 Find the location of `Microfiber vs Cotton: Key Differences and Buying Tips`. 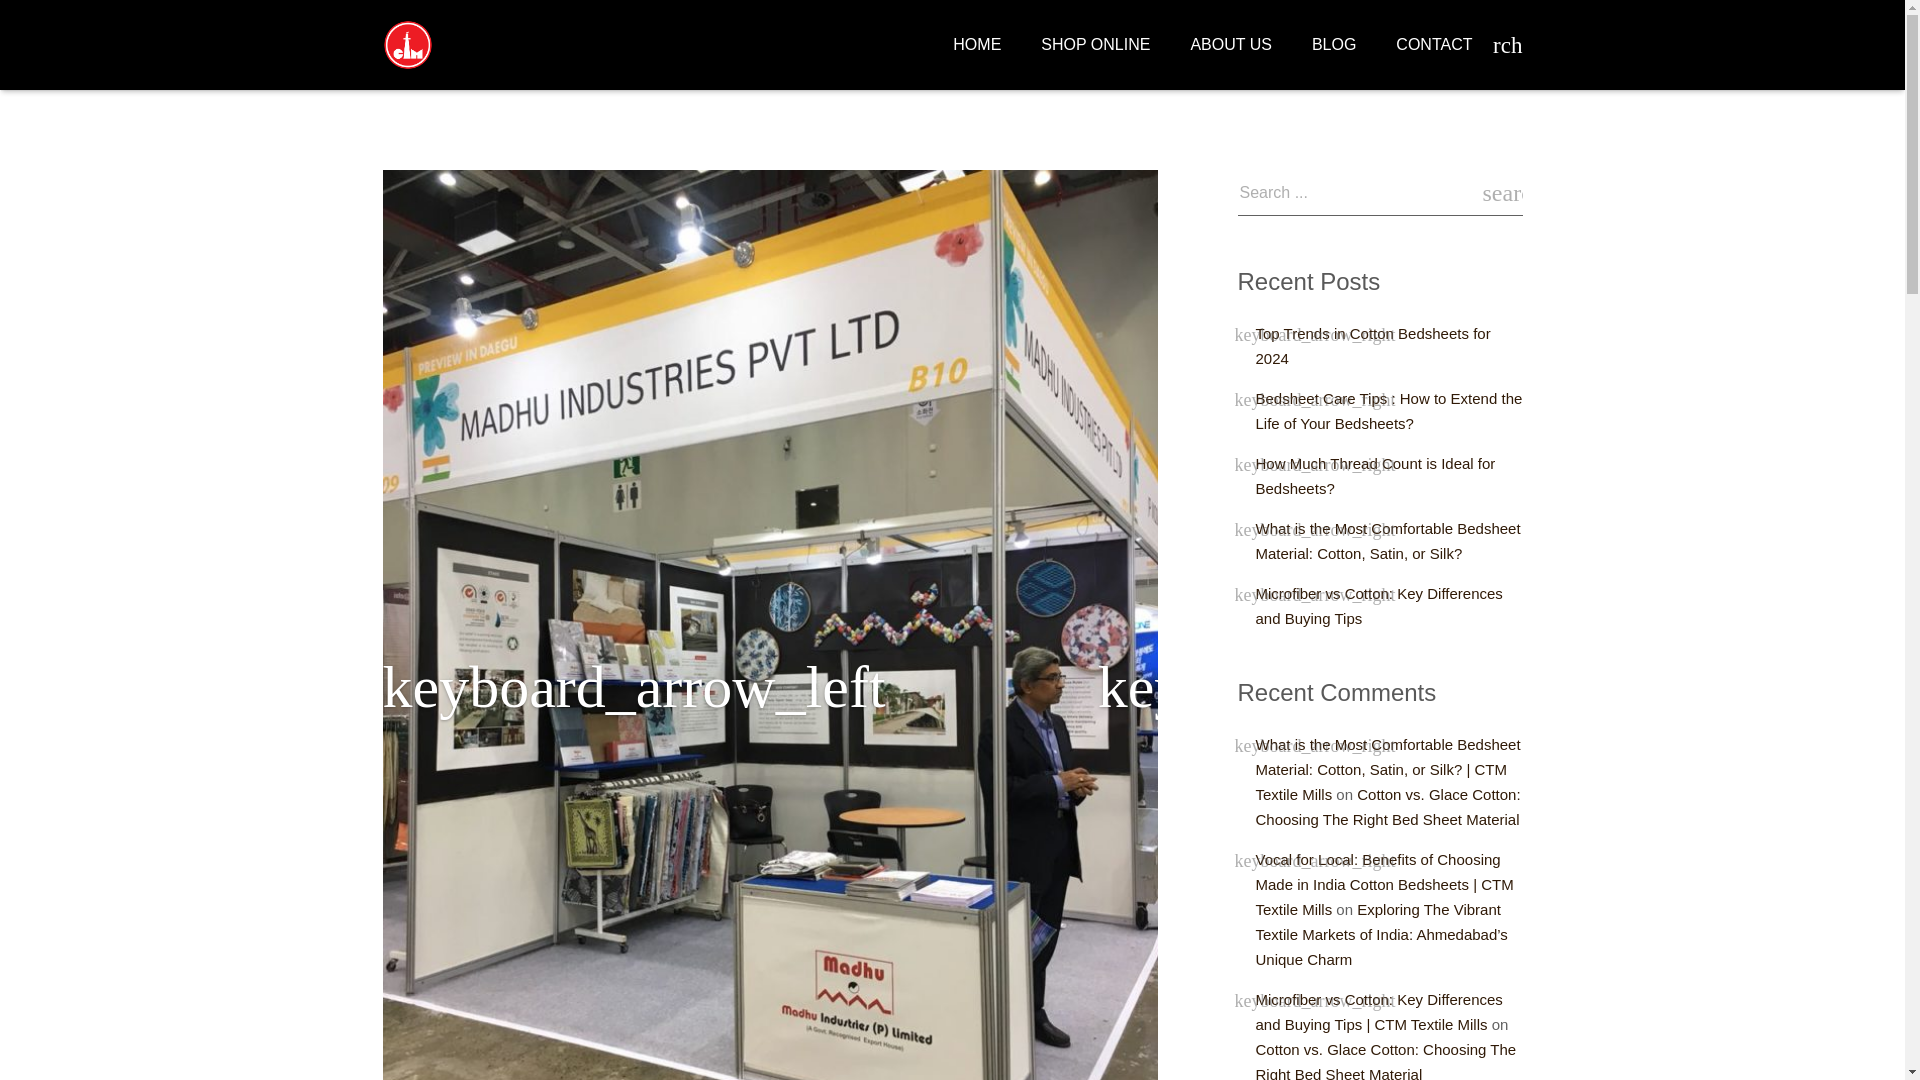

Microfiber vs Cotton: Key Differences and Buying Tips is located at coordinates (1379, 606).